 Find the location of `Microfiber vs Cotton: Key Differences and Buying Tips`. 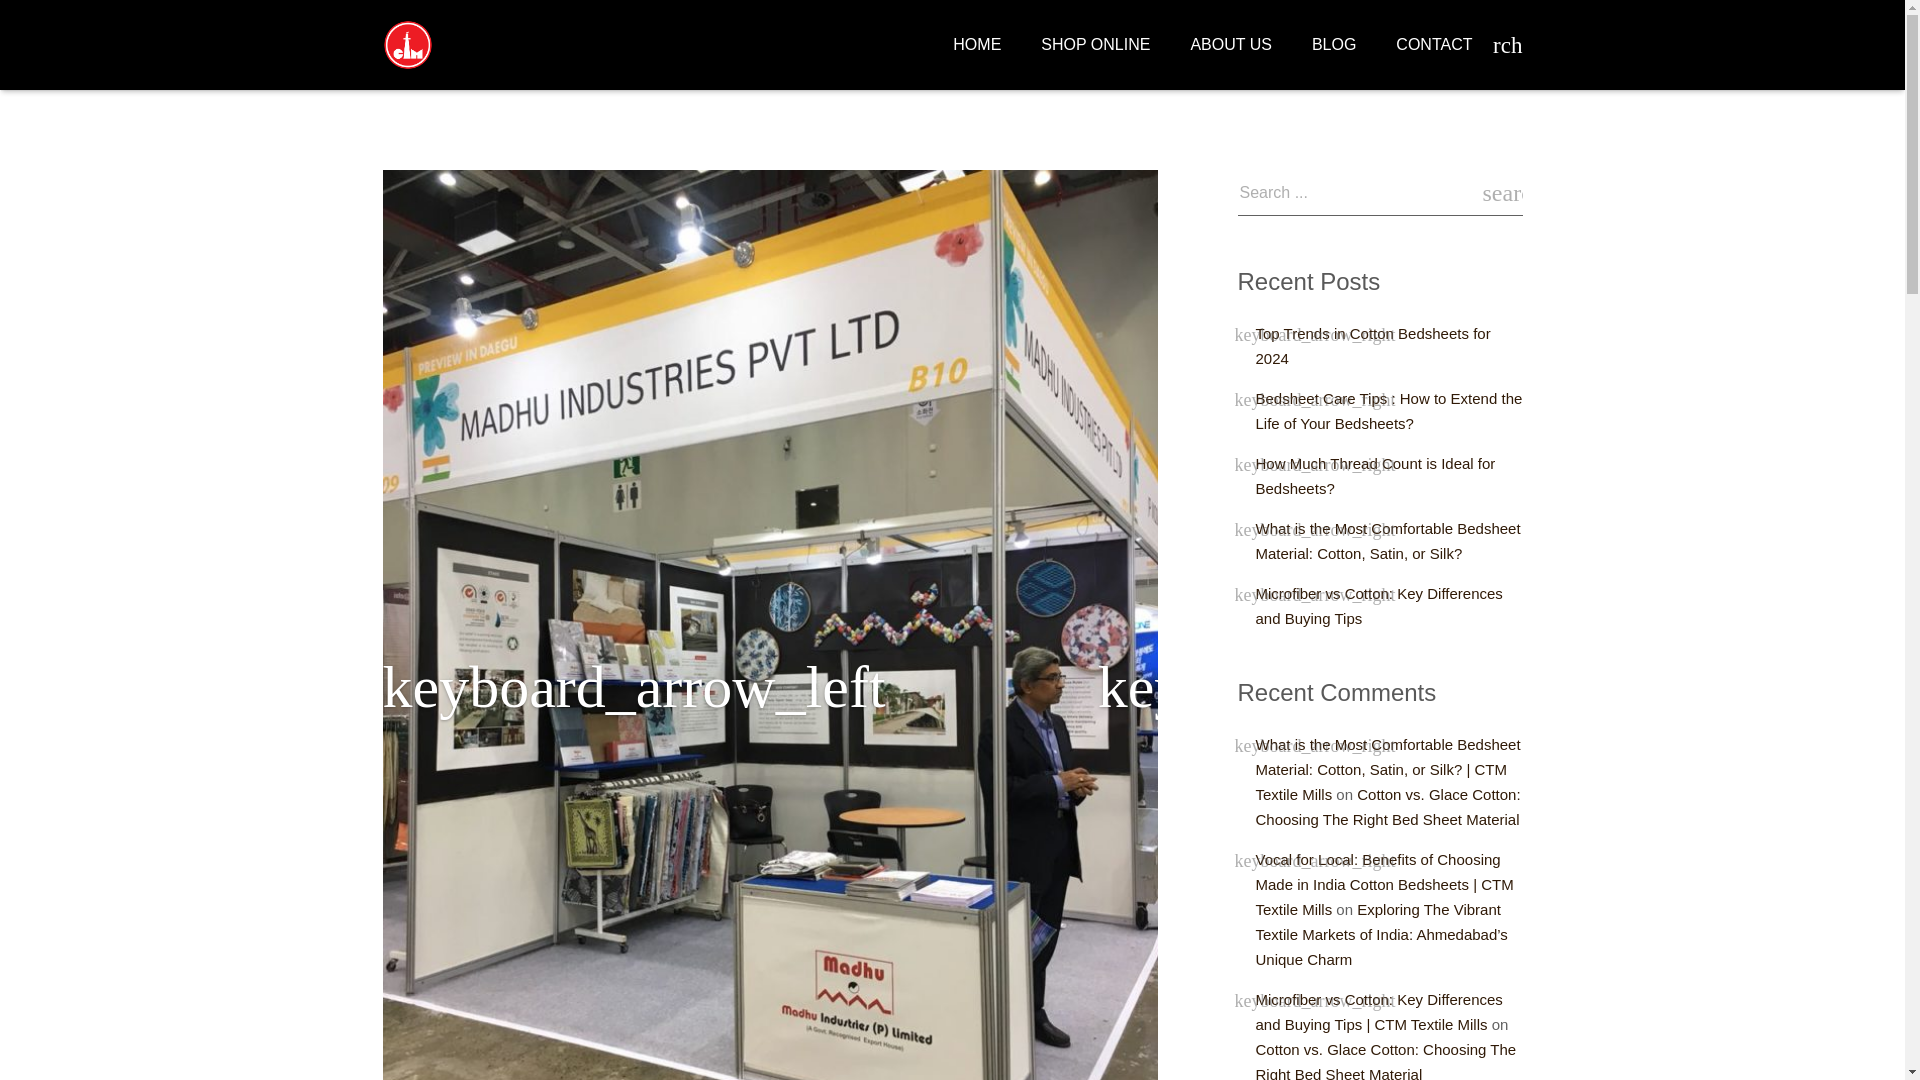

Microfiber vs Cotton: Key Differences and Buying Tips is located at coordinates (1379, 606).